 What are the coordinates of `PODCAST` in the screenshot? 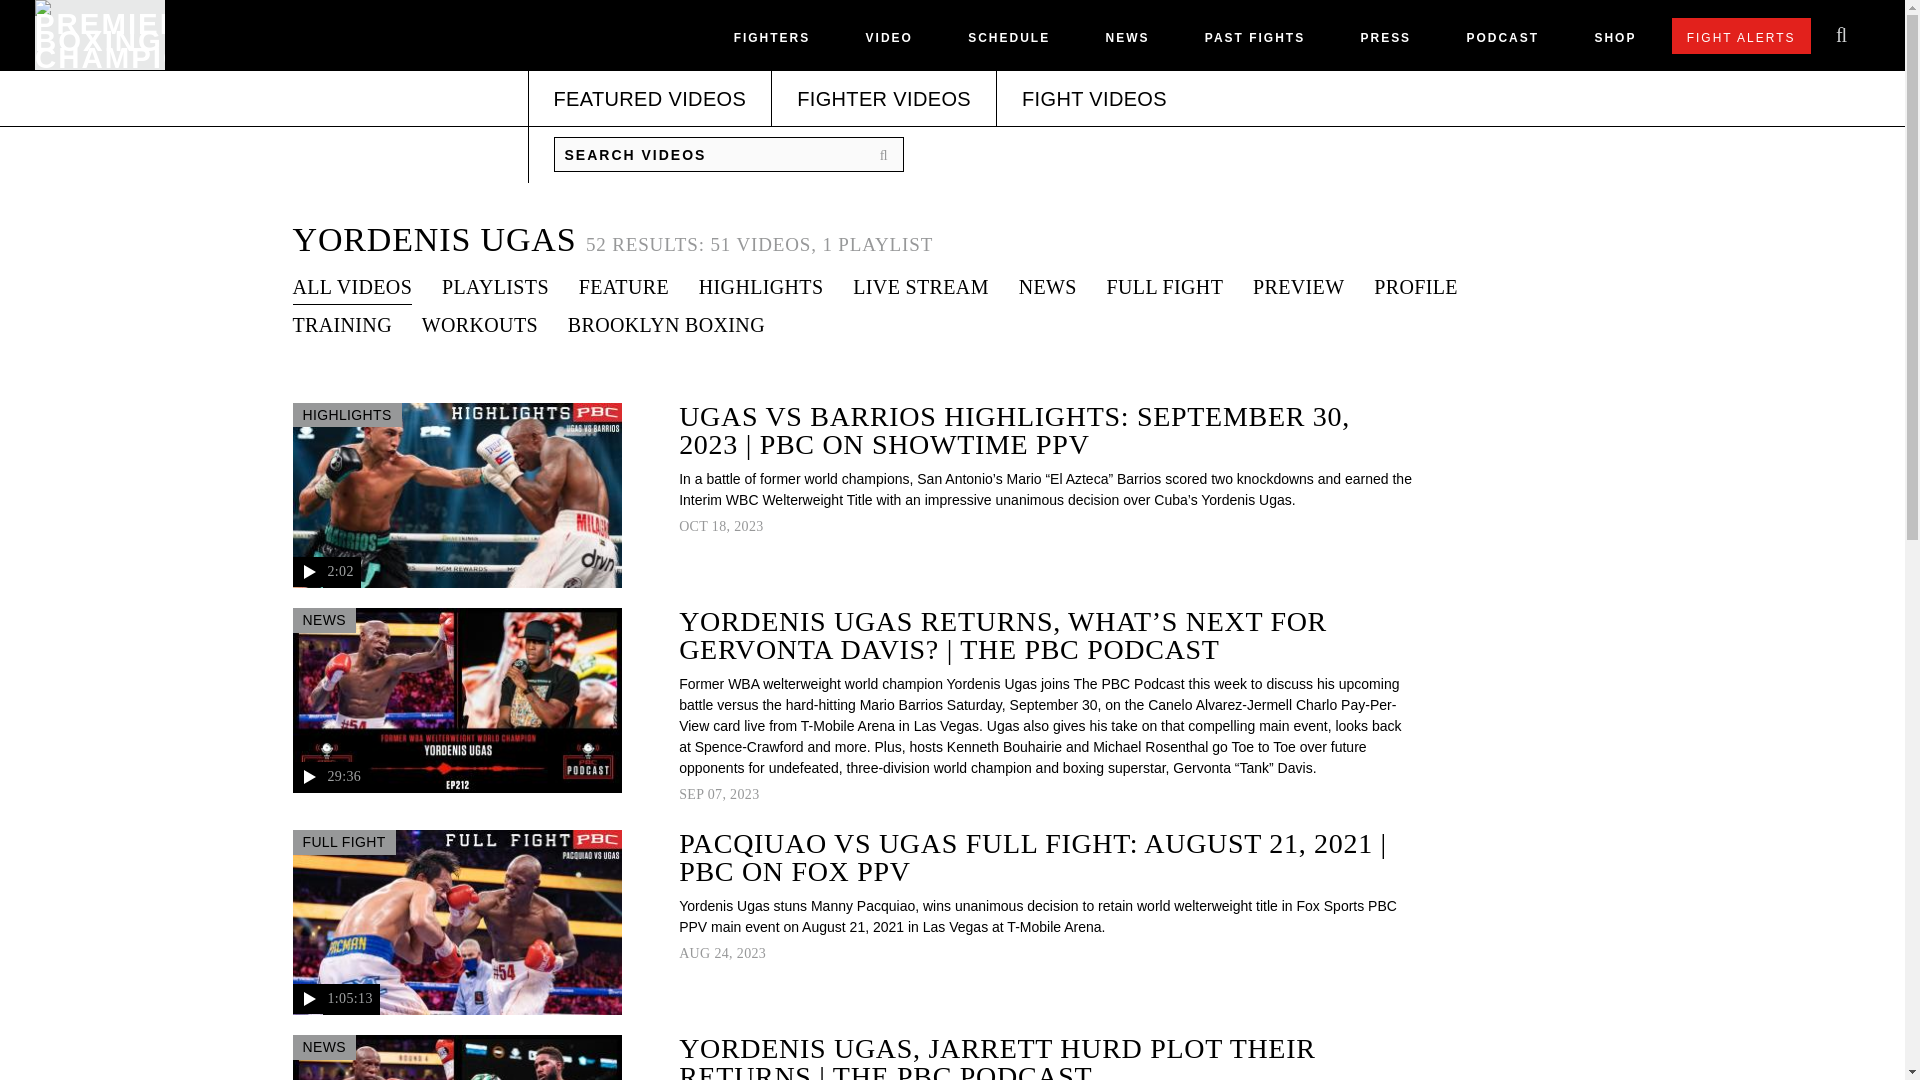 It's located at (1502, 42).